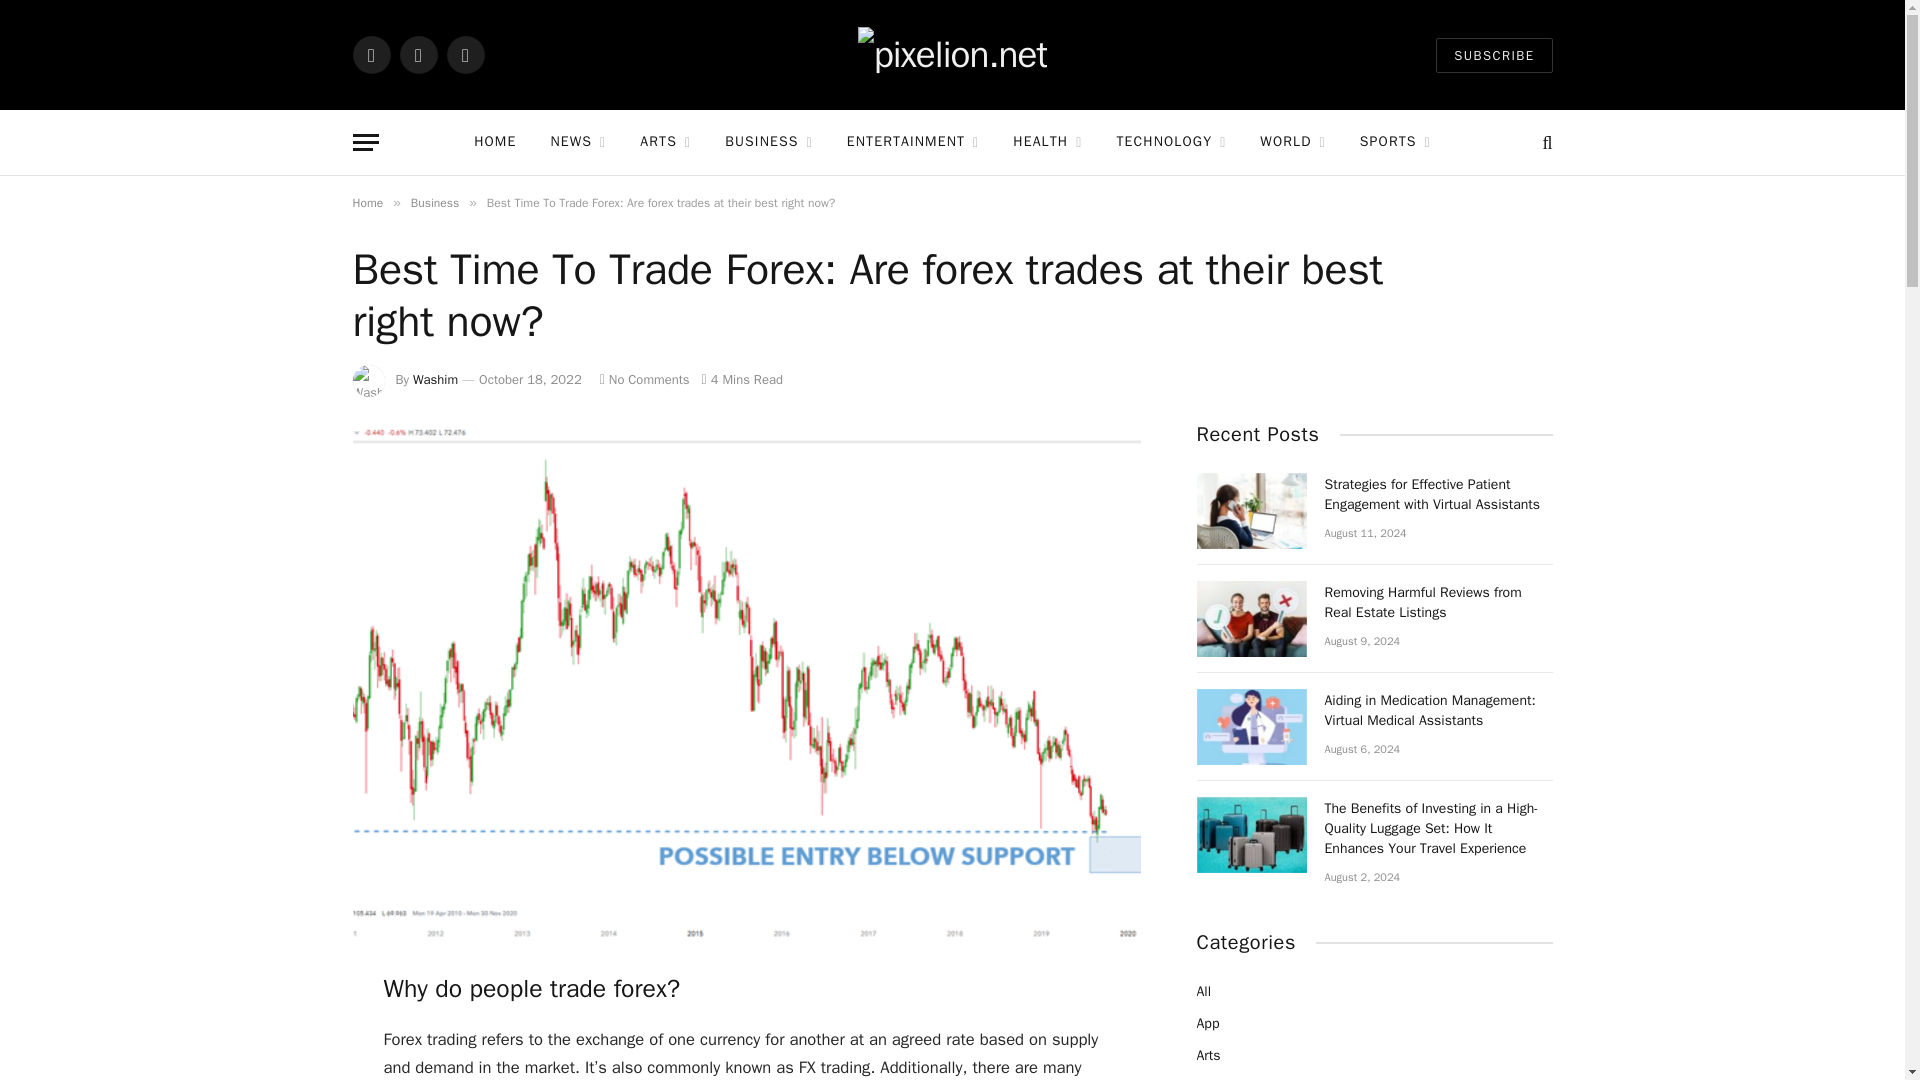 The width and height of the screenshot is (1920, 1080). What do you see at coordinates (1494, 55) in the screenshot?
I see `SUBSCRIBE` at bounding box center [1494, 55].